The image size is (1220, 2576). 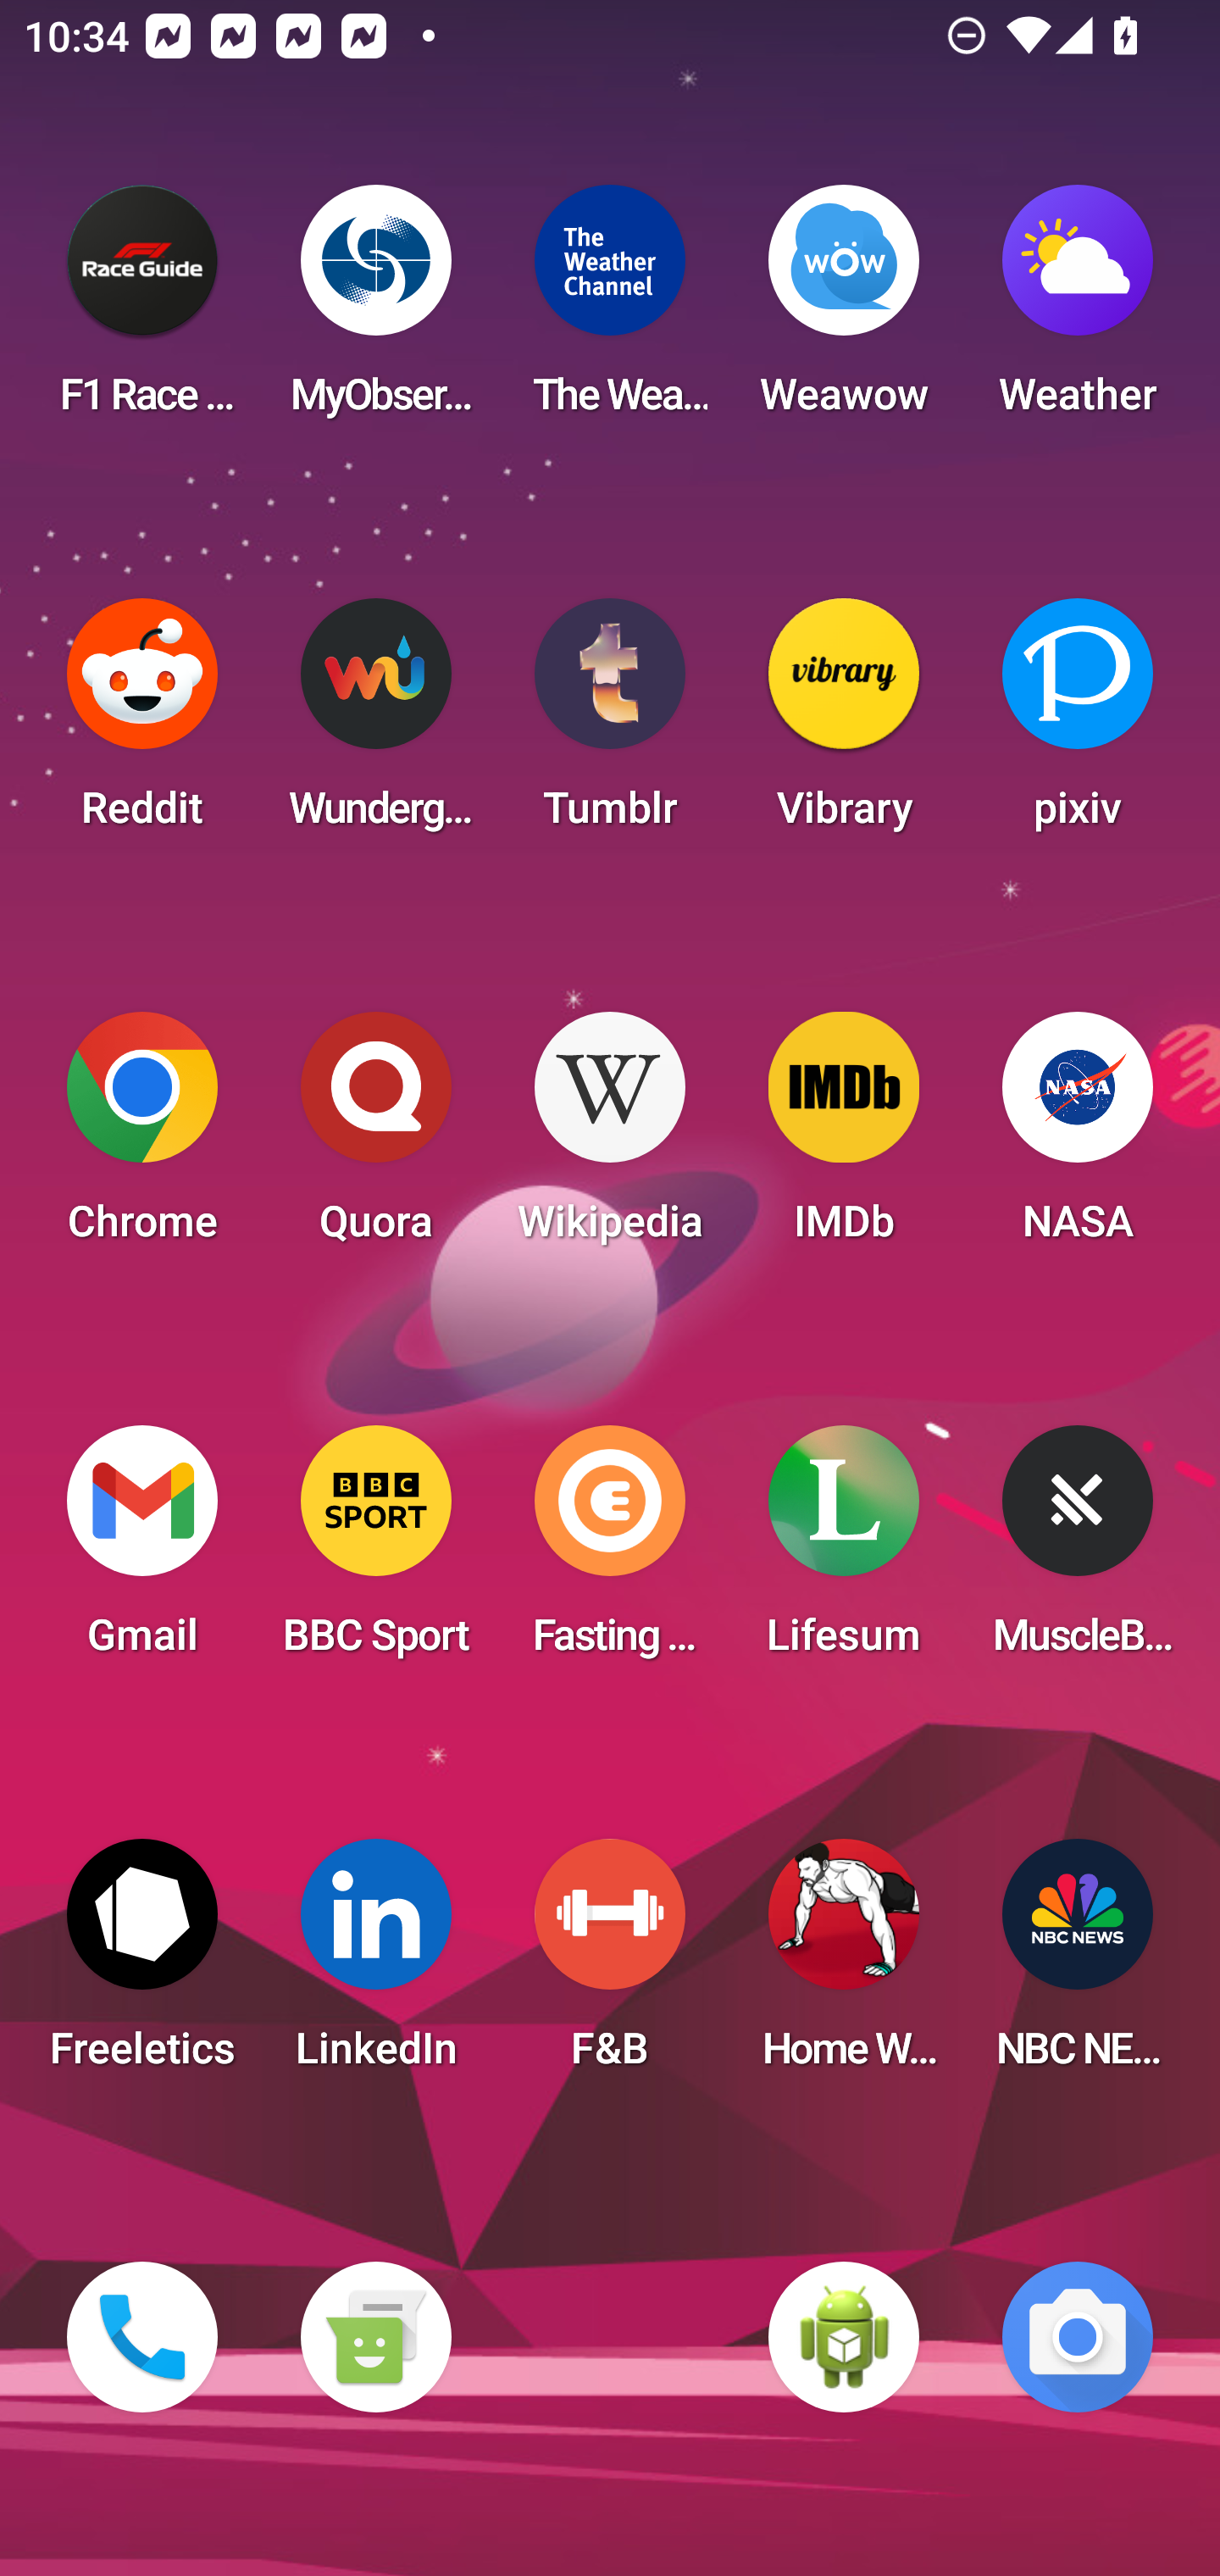 What do you see at coordinates (610, 724) in the screenshot?
I see `Tumblr` at bounding box center [610, 724].